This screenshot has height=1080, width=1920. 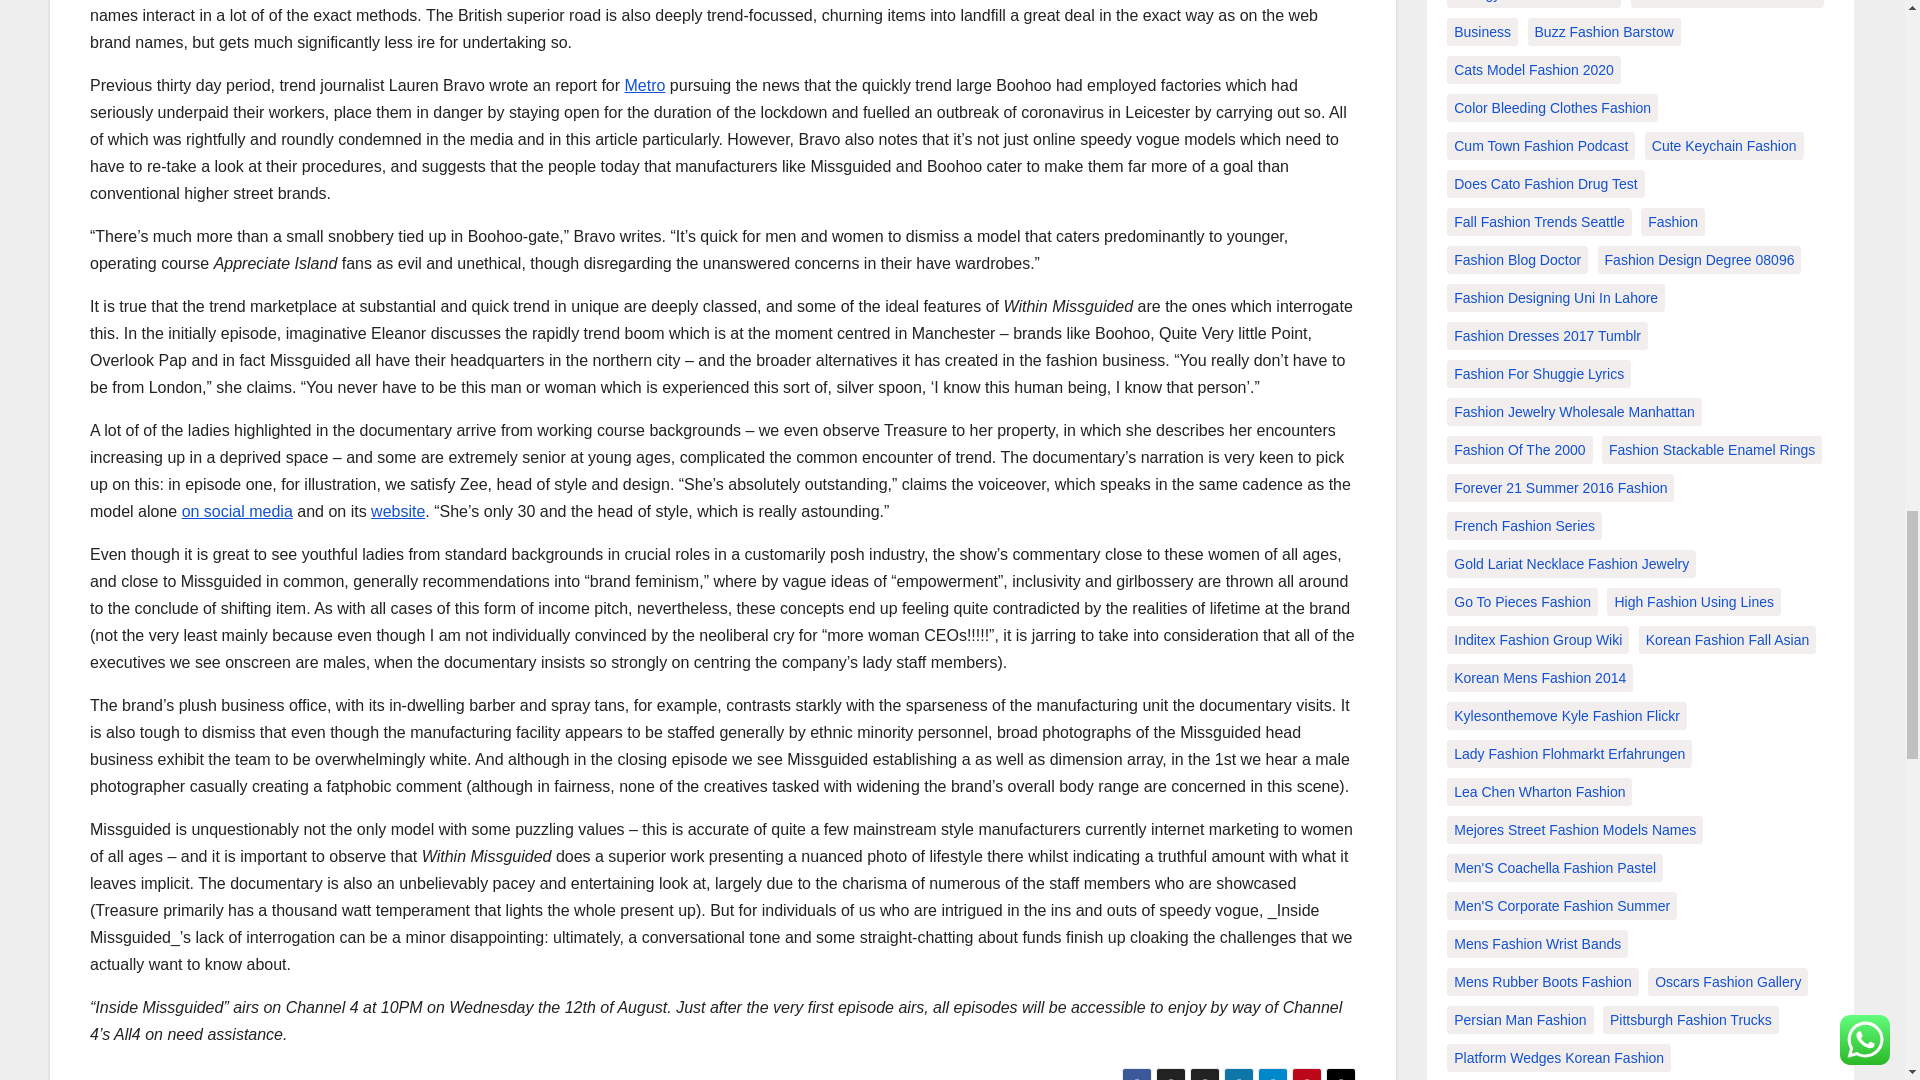 I want to click on website, so click(x=397, y=511).